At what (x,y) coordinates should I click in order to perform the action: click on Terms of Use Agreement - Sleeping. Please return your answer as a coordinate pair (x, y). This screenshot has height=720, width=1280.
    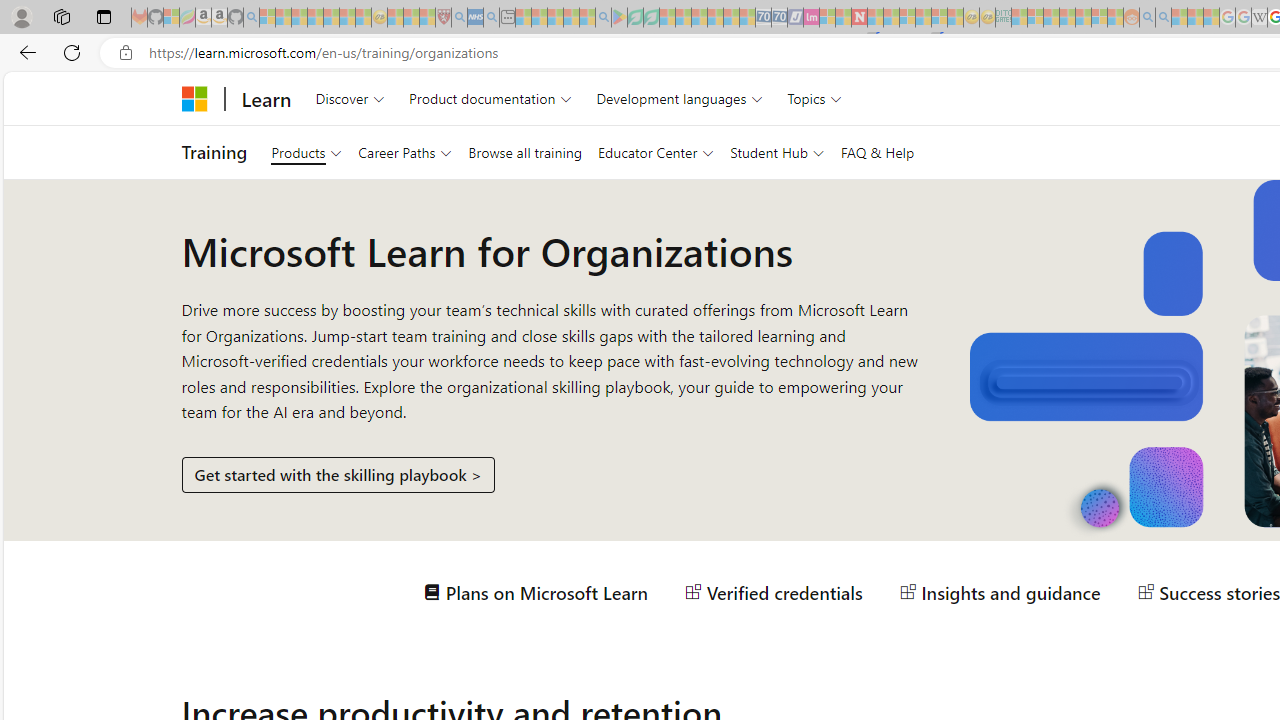
    Looking at the image, I should click on (635, 18).